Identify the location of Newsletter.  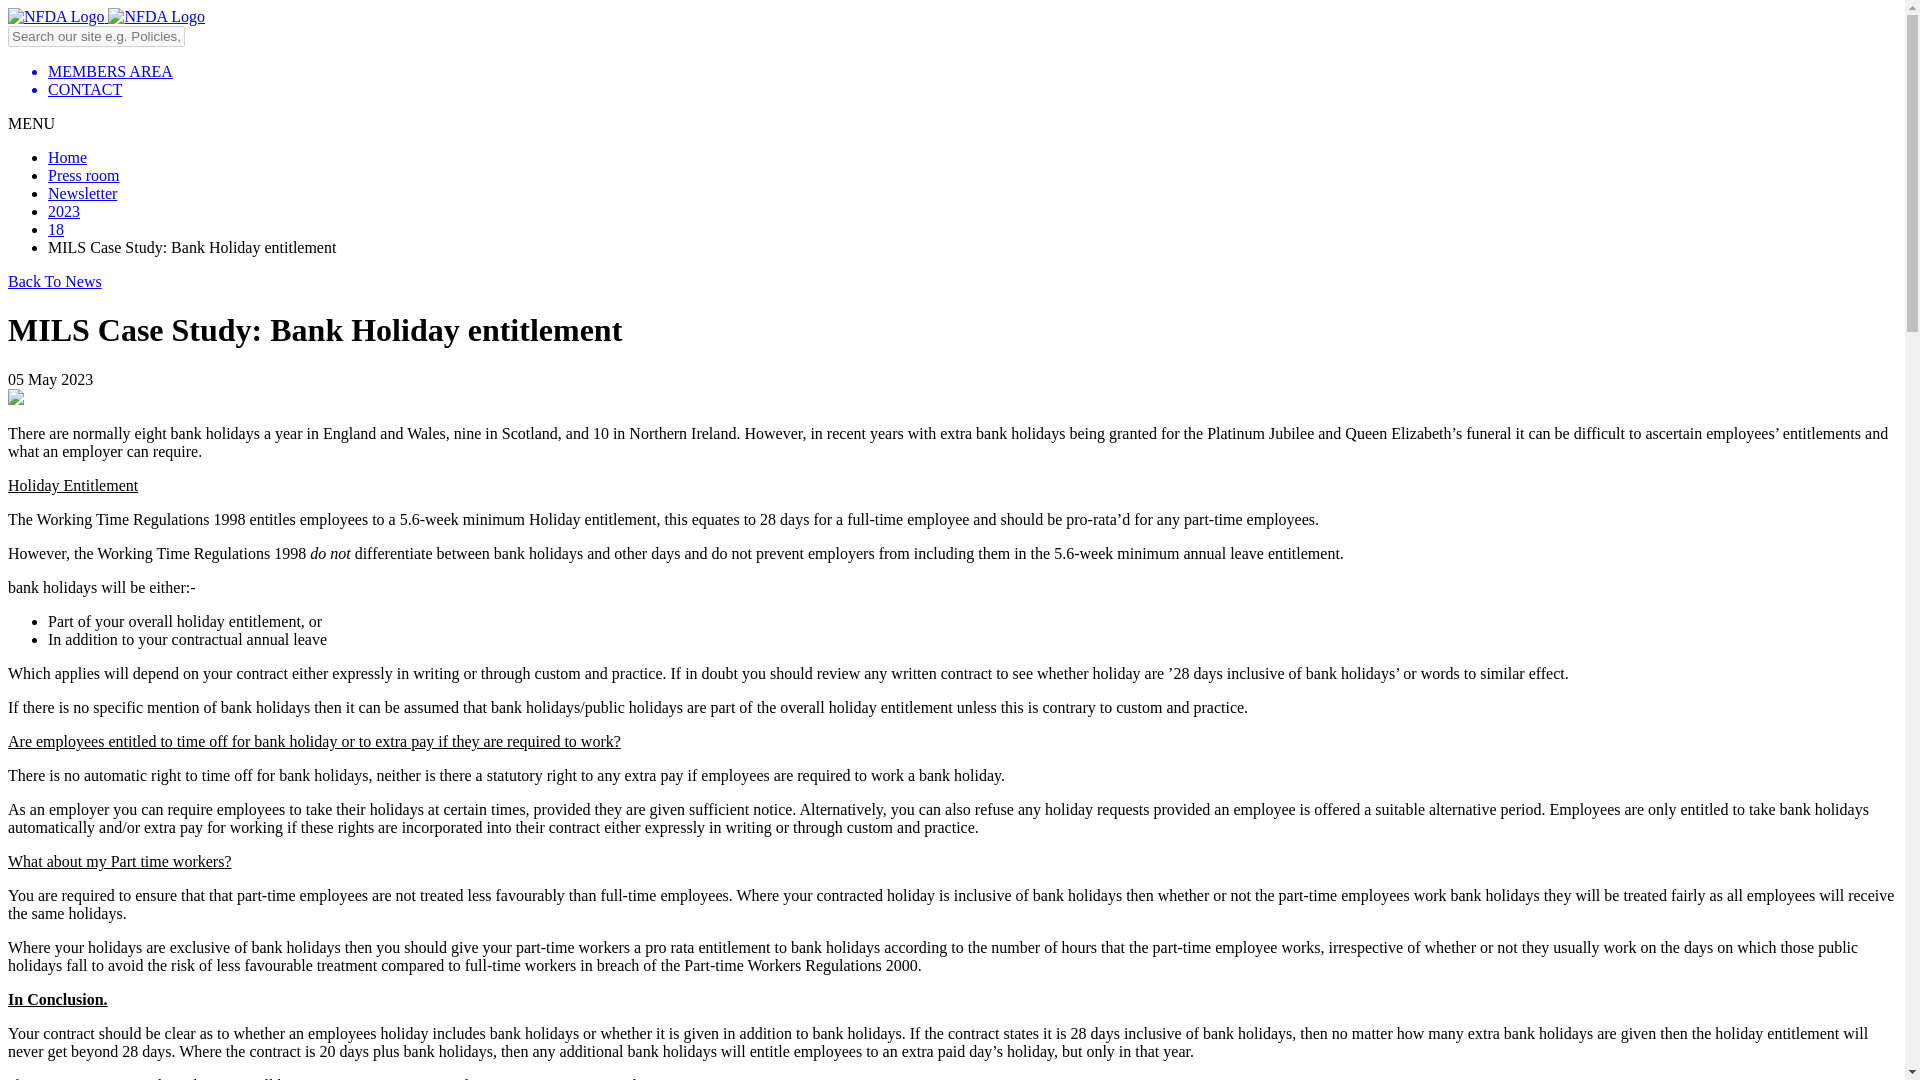
(82, 192).